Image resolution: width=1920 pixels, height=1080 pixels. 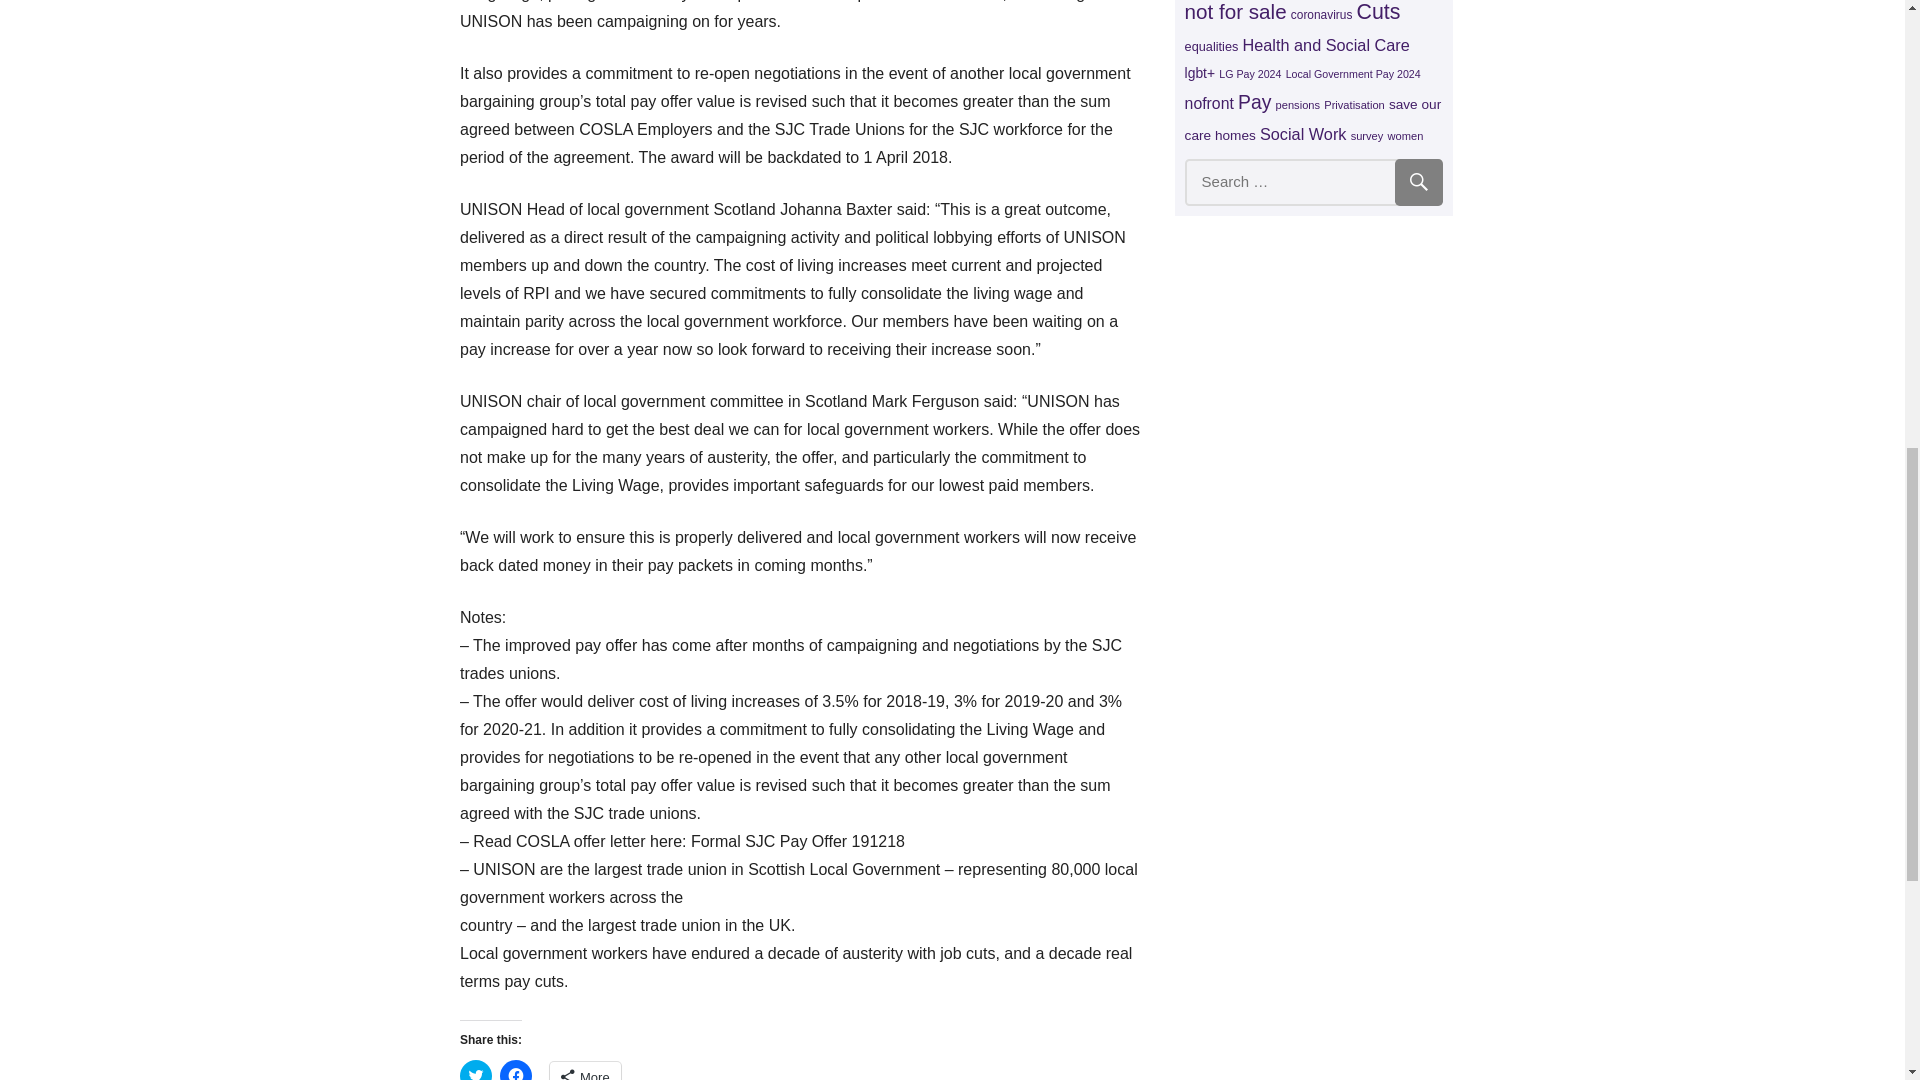 What do you see at coordinates (515, 1070) in the screenshot?
I see `Click to share on Facebook` at bounding box center [515, 1070].